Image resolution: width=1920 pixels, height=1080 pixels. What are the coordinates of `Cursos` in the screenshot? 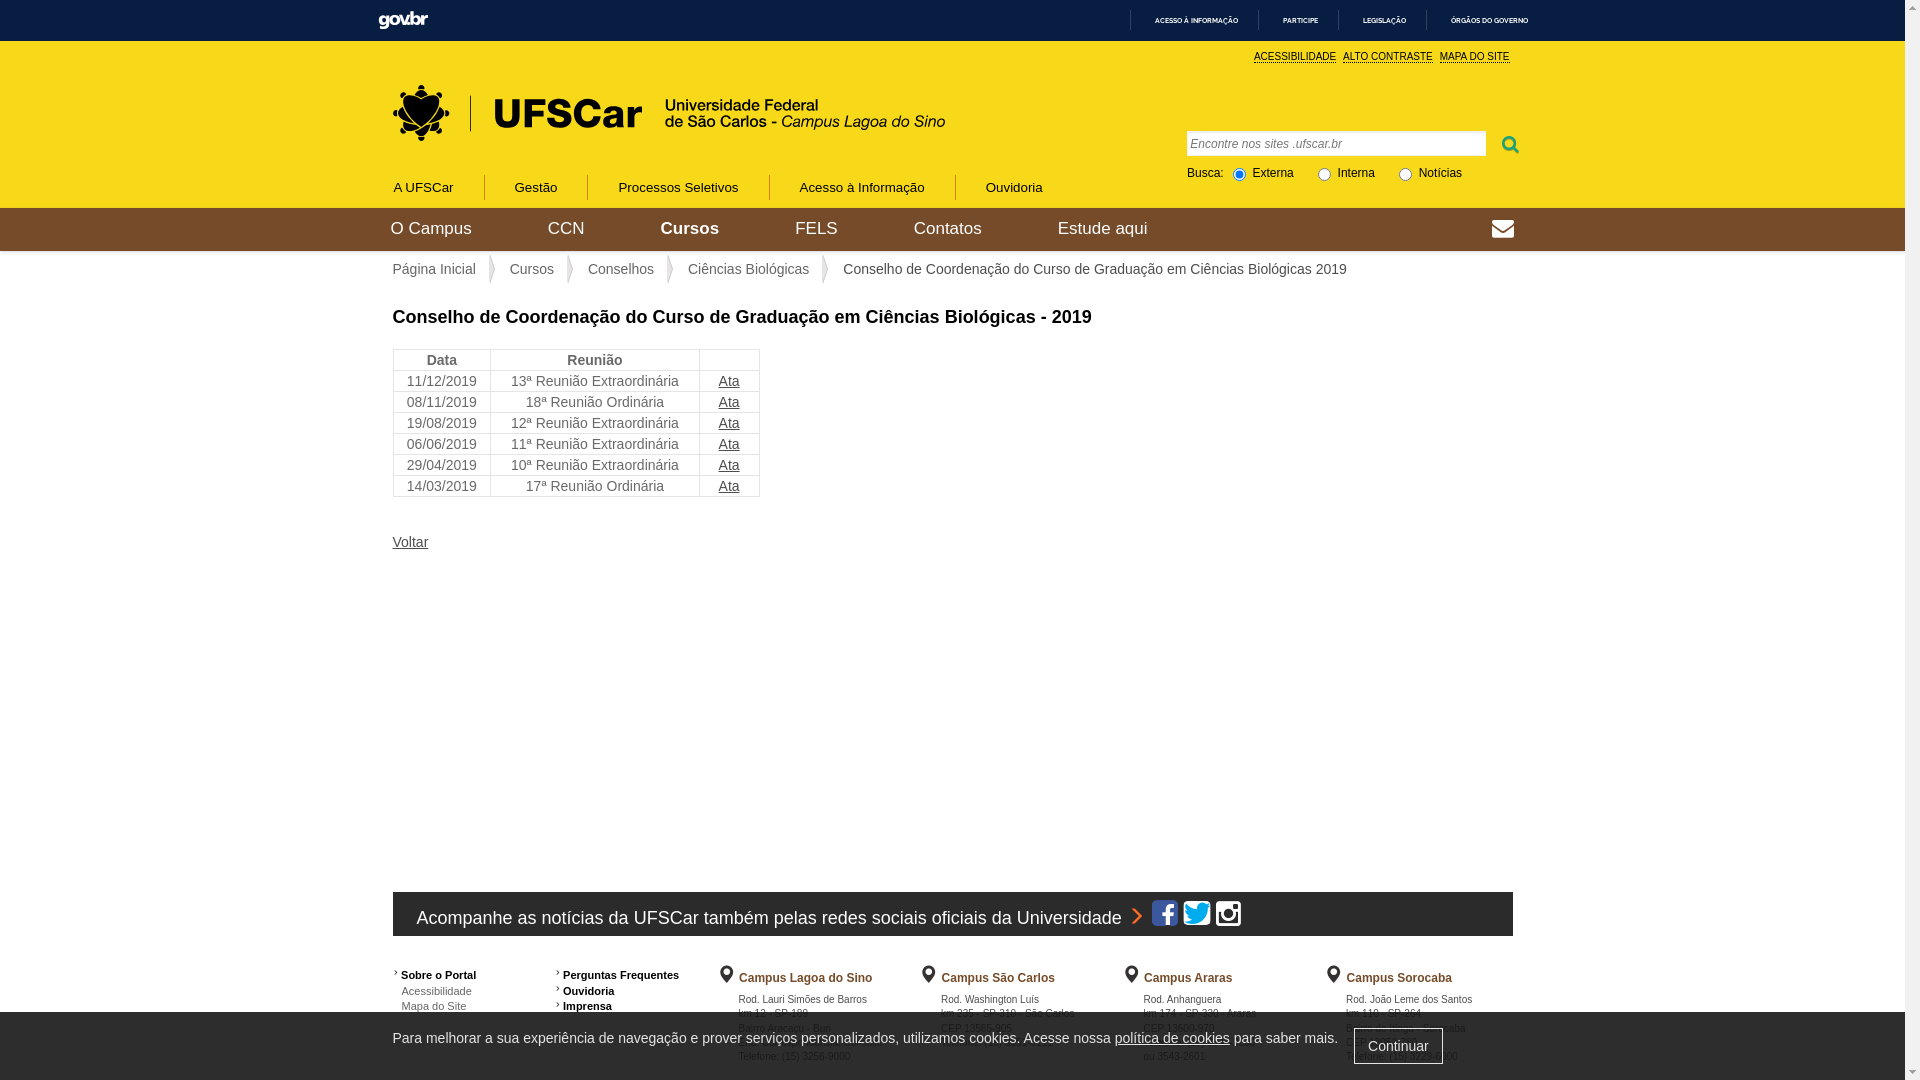 It's located at (532, 269).